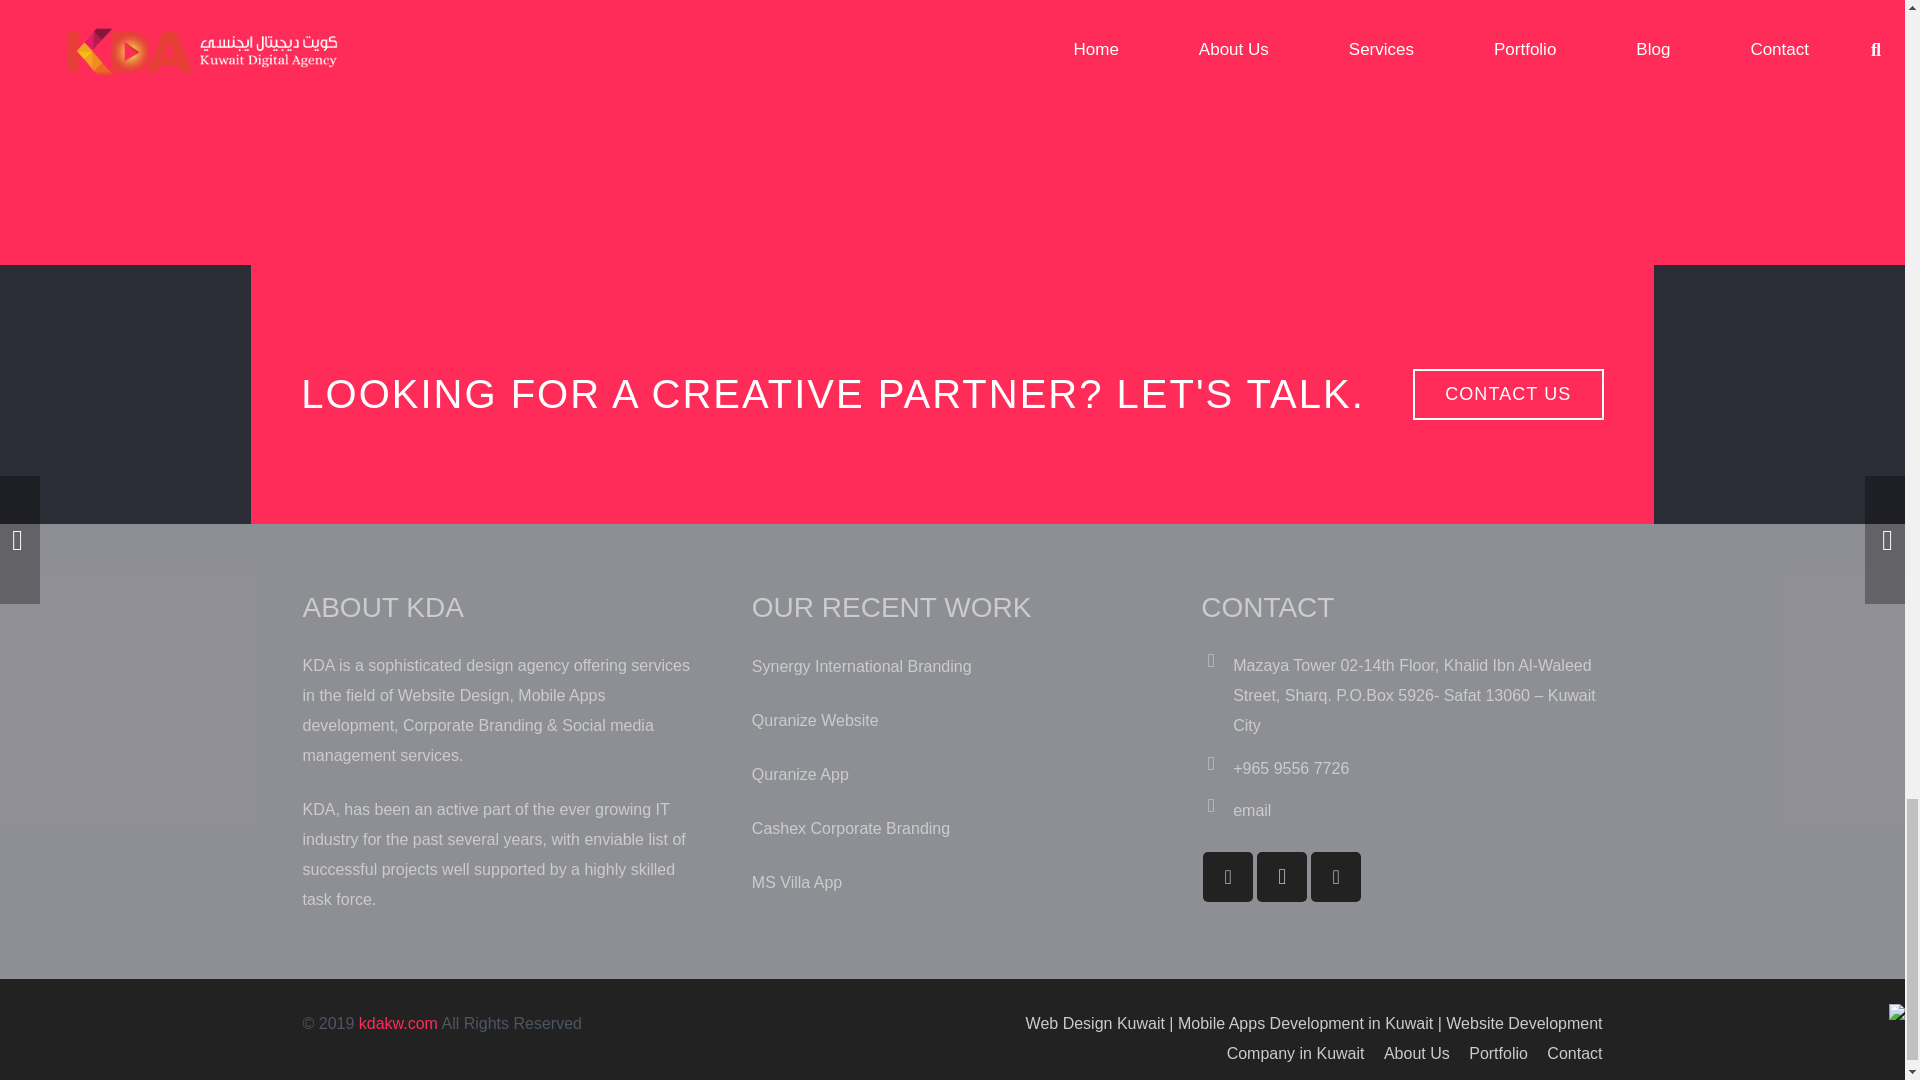  Describe the element at coordinates (862, 666) in the screenshot. I see `Synergy International Branding` at that location.